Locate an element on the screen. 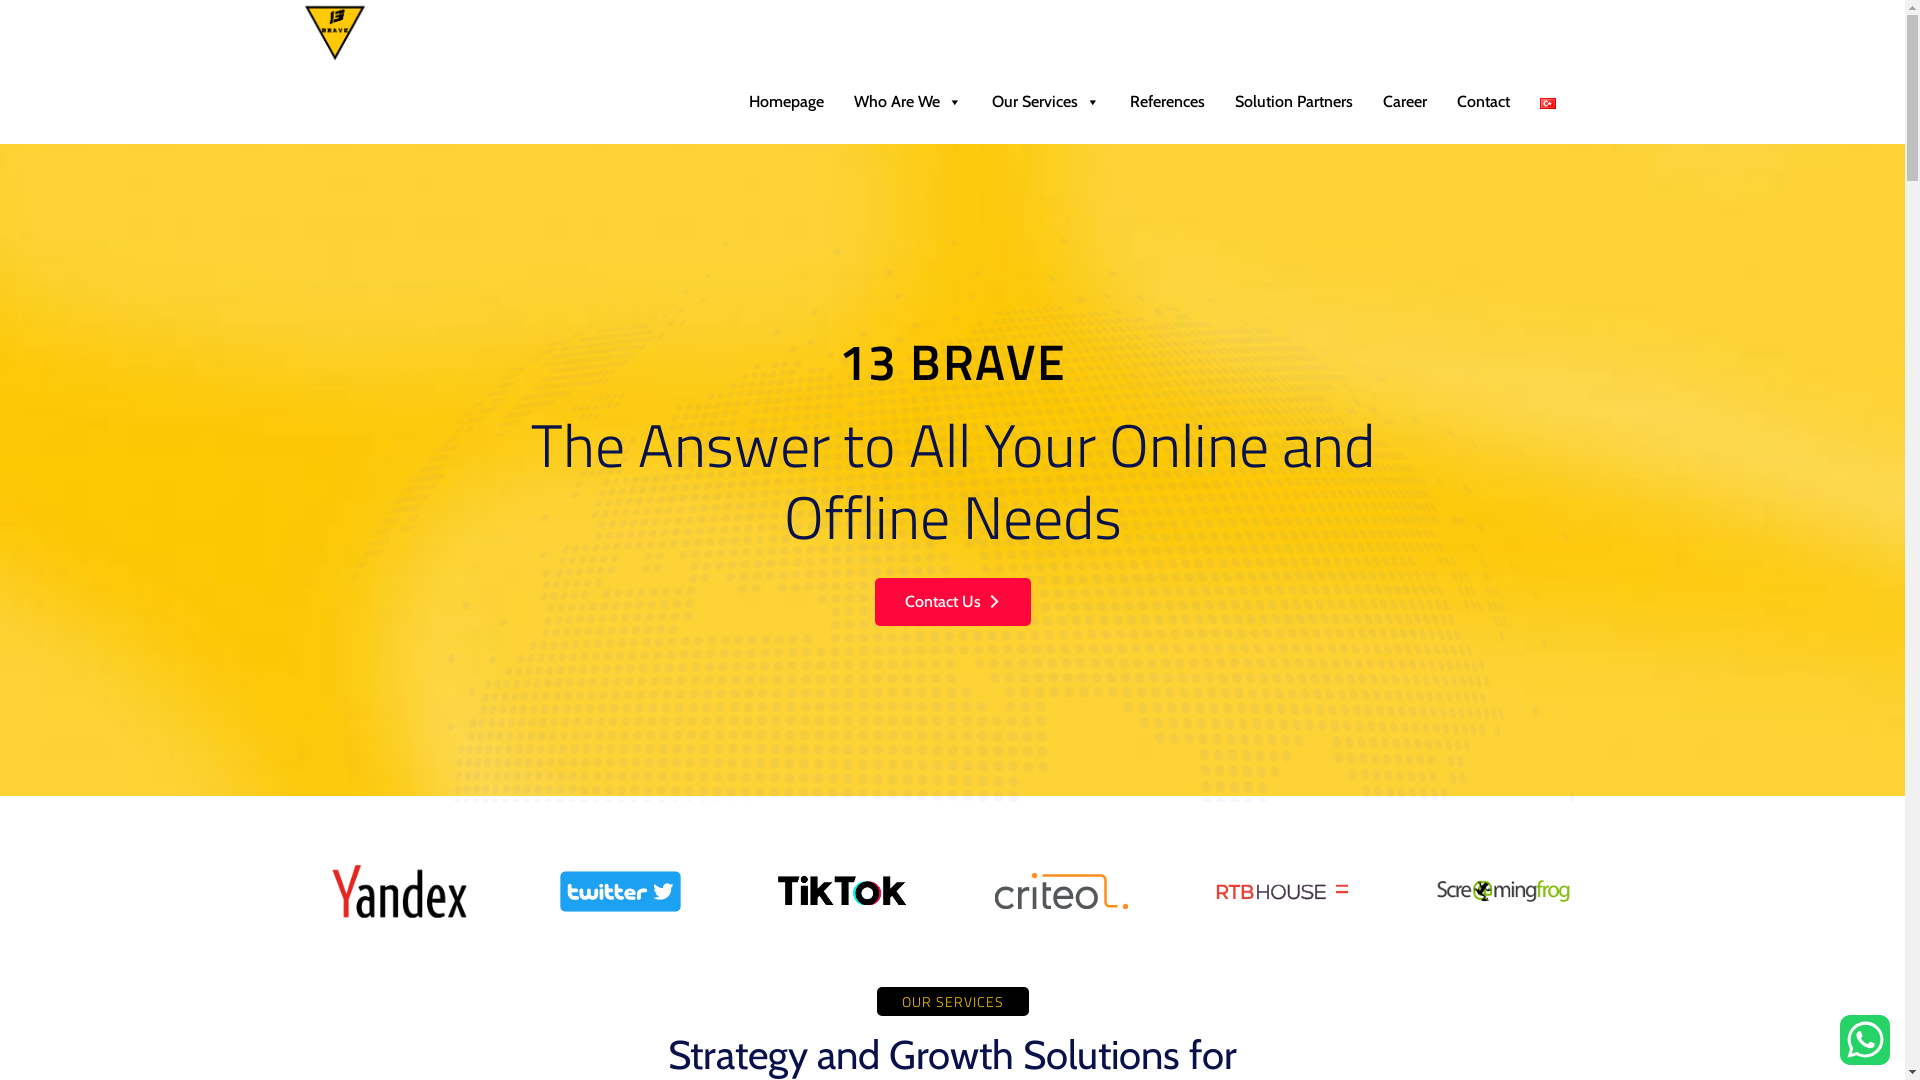  Who Are We is located at coordinates (907, 102).